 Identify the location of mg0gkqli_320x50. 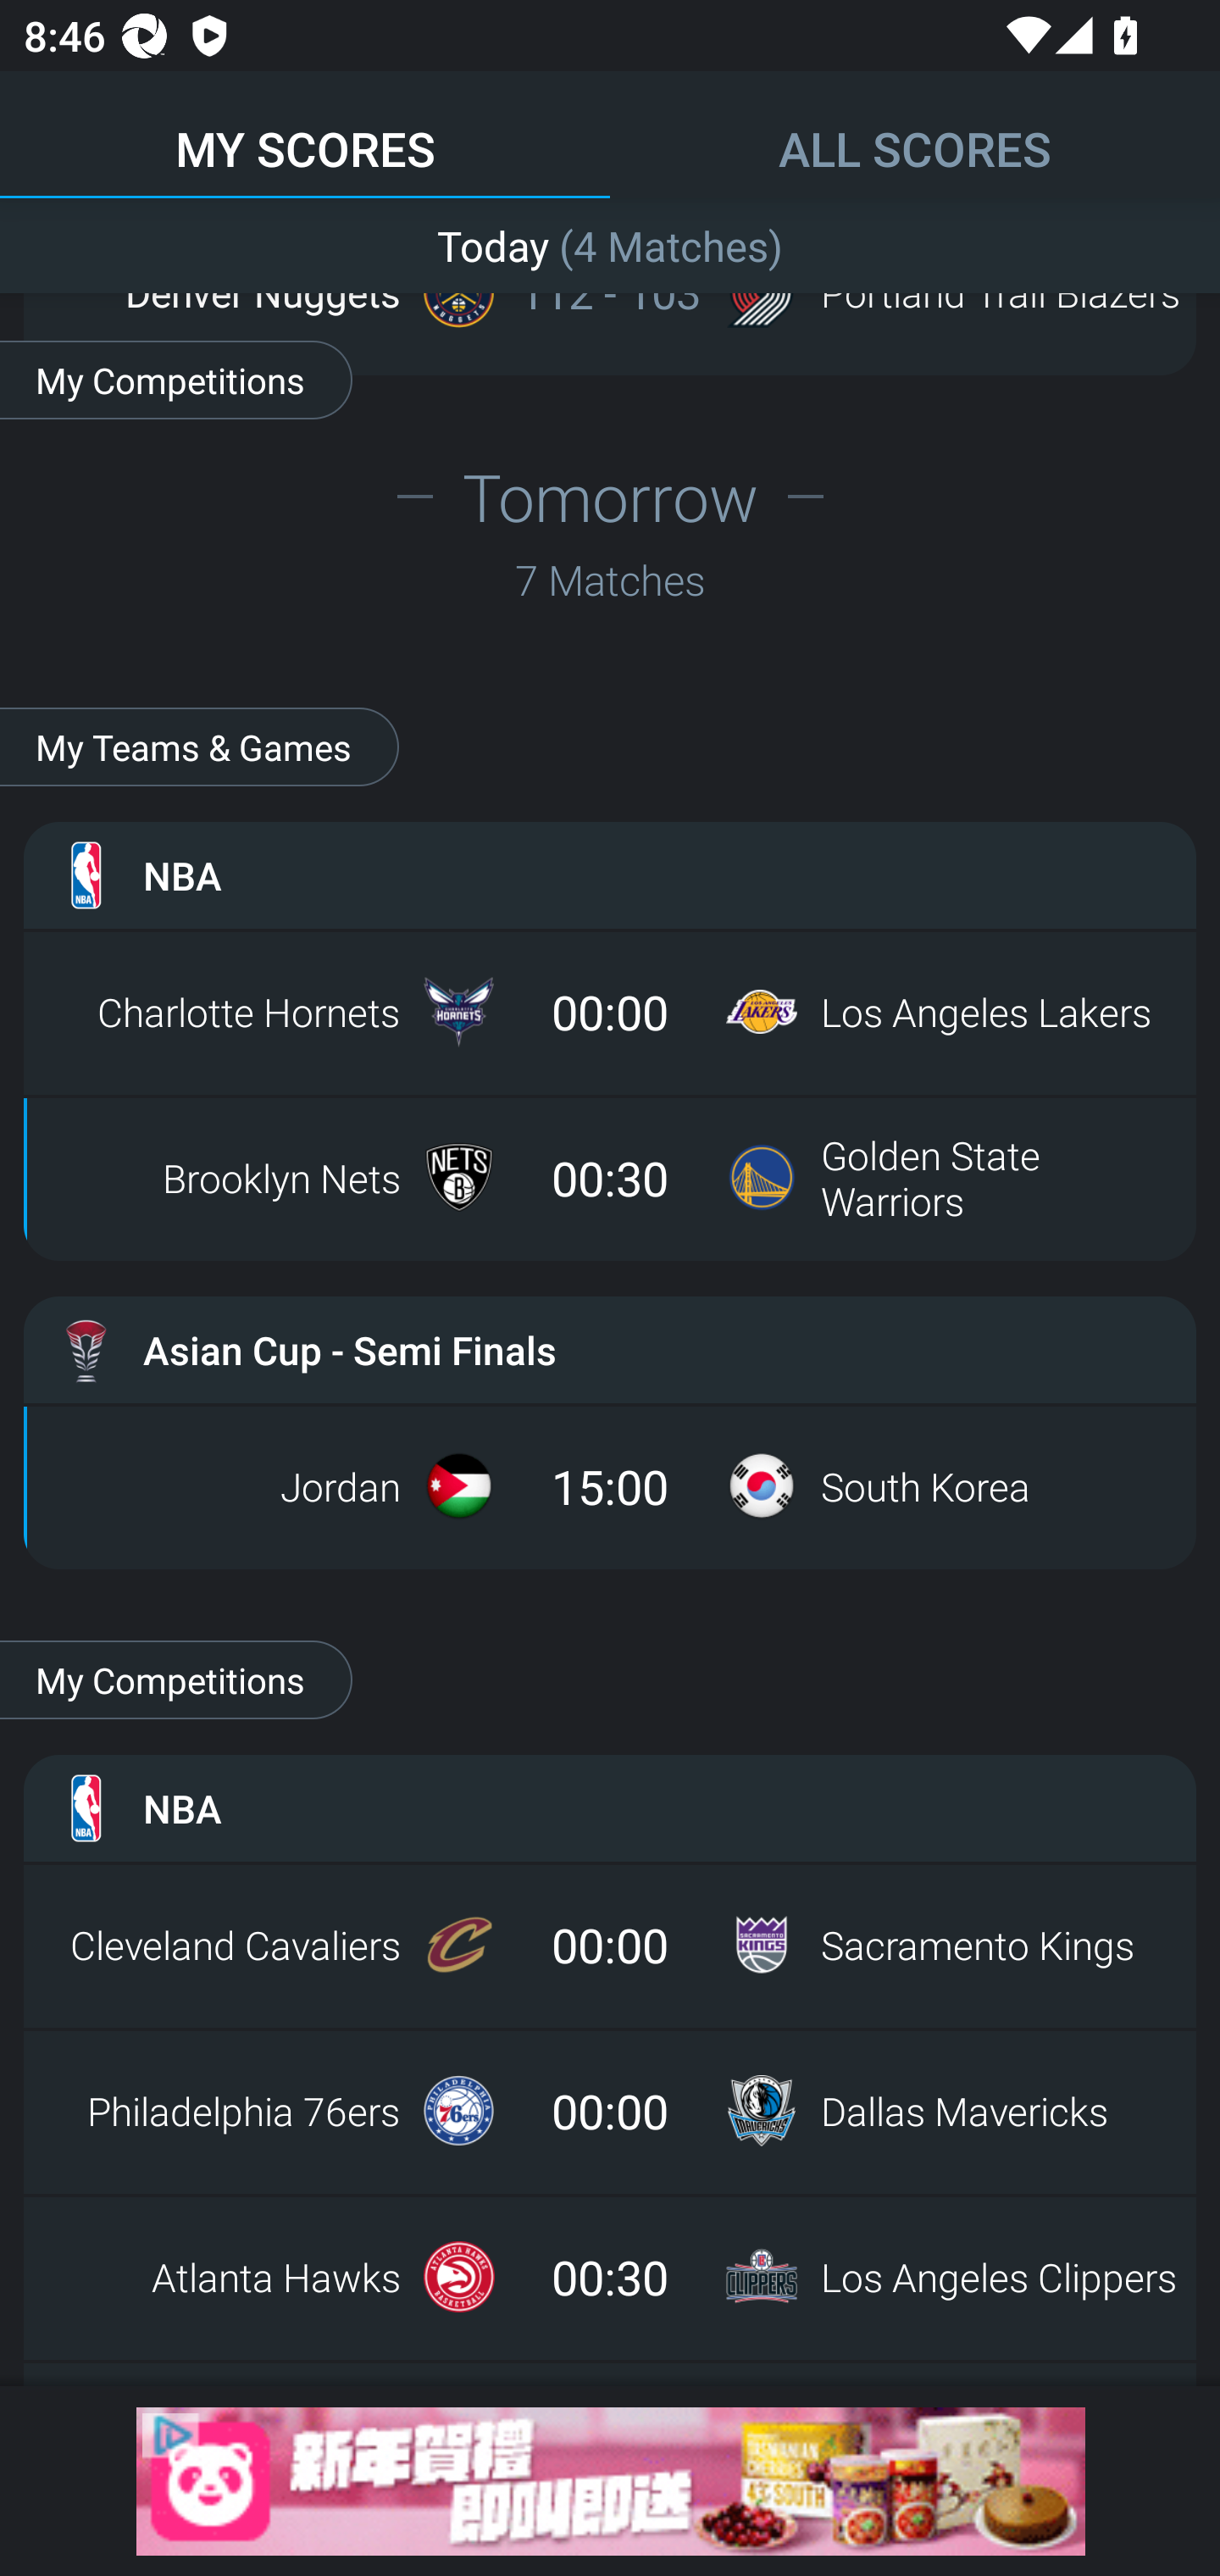
(610, 2480).